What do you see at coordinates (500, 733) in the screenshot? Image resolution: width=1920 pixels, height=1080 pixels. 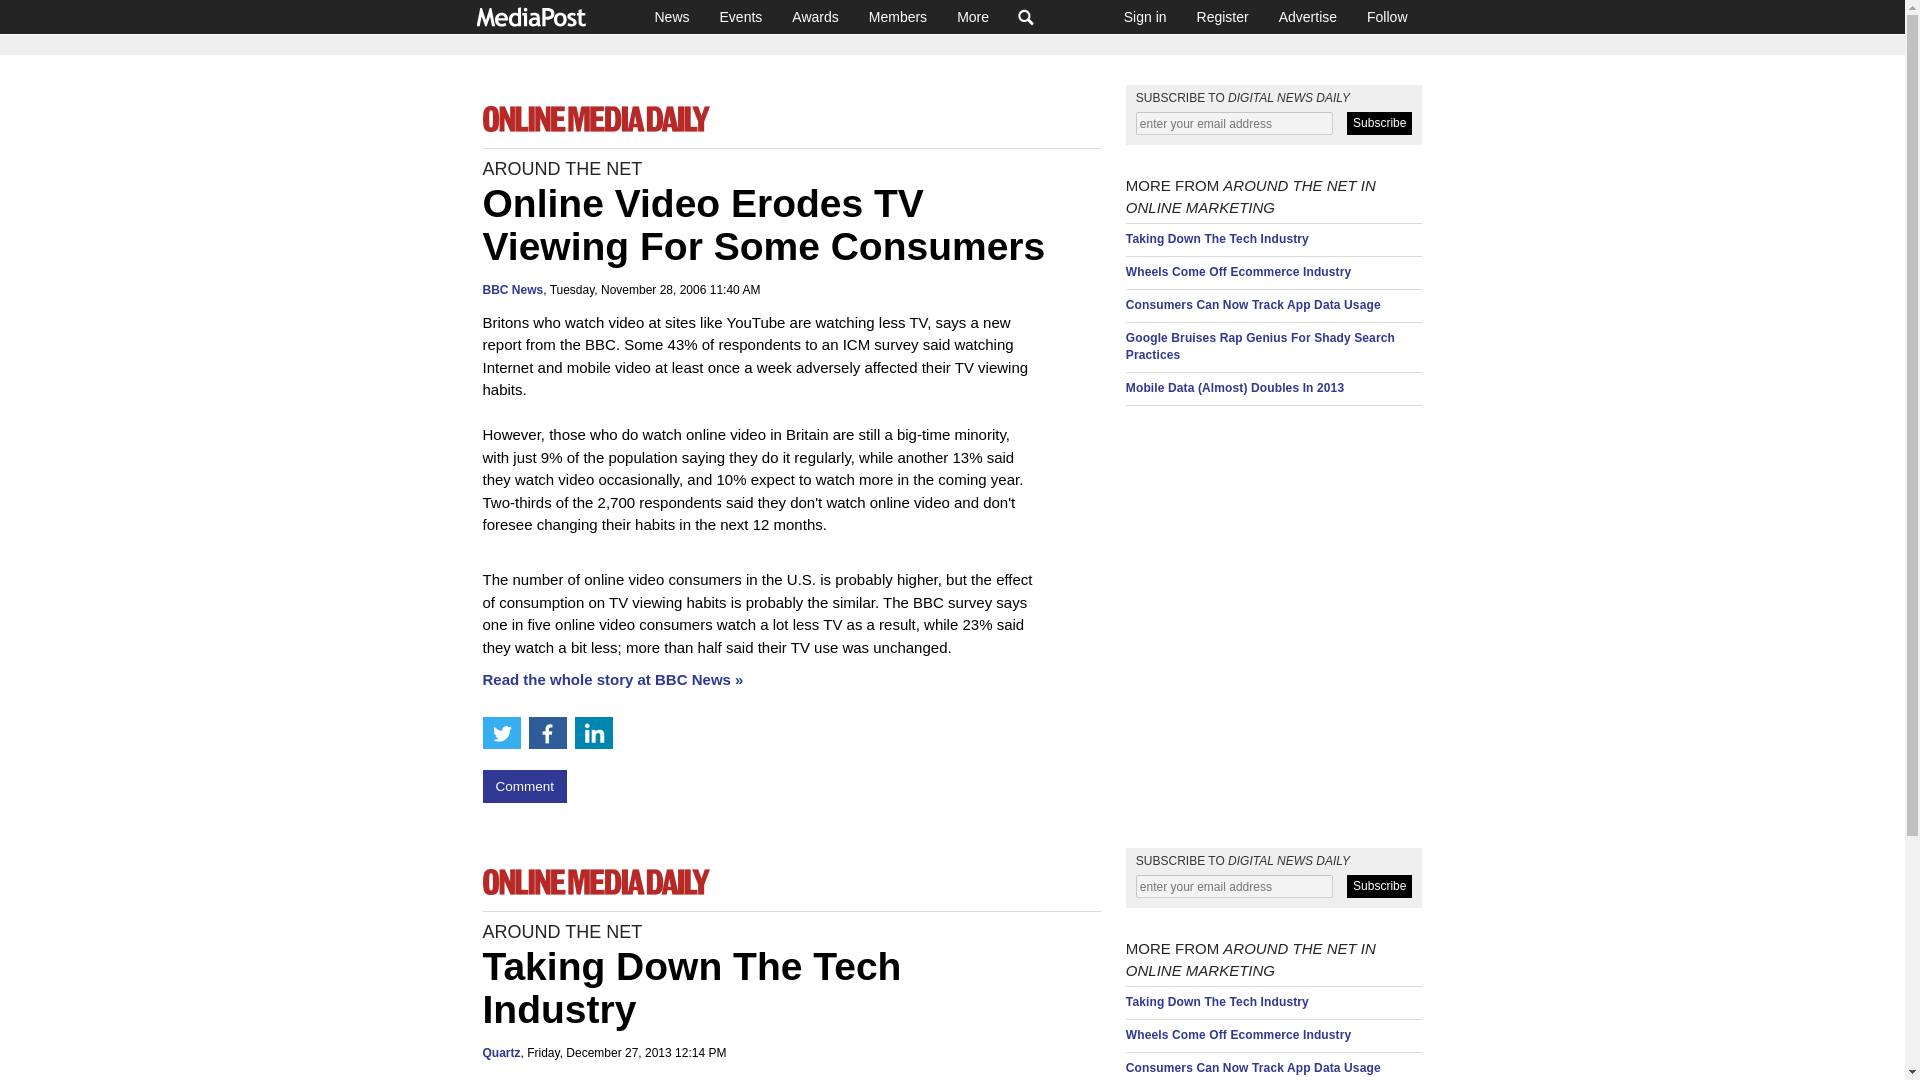 I see `Share on Twitter` at bounding box center [500, 733].